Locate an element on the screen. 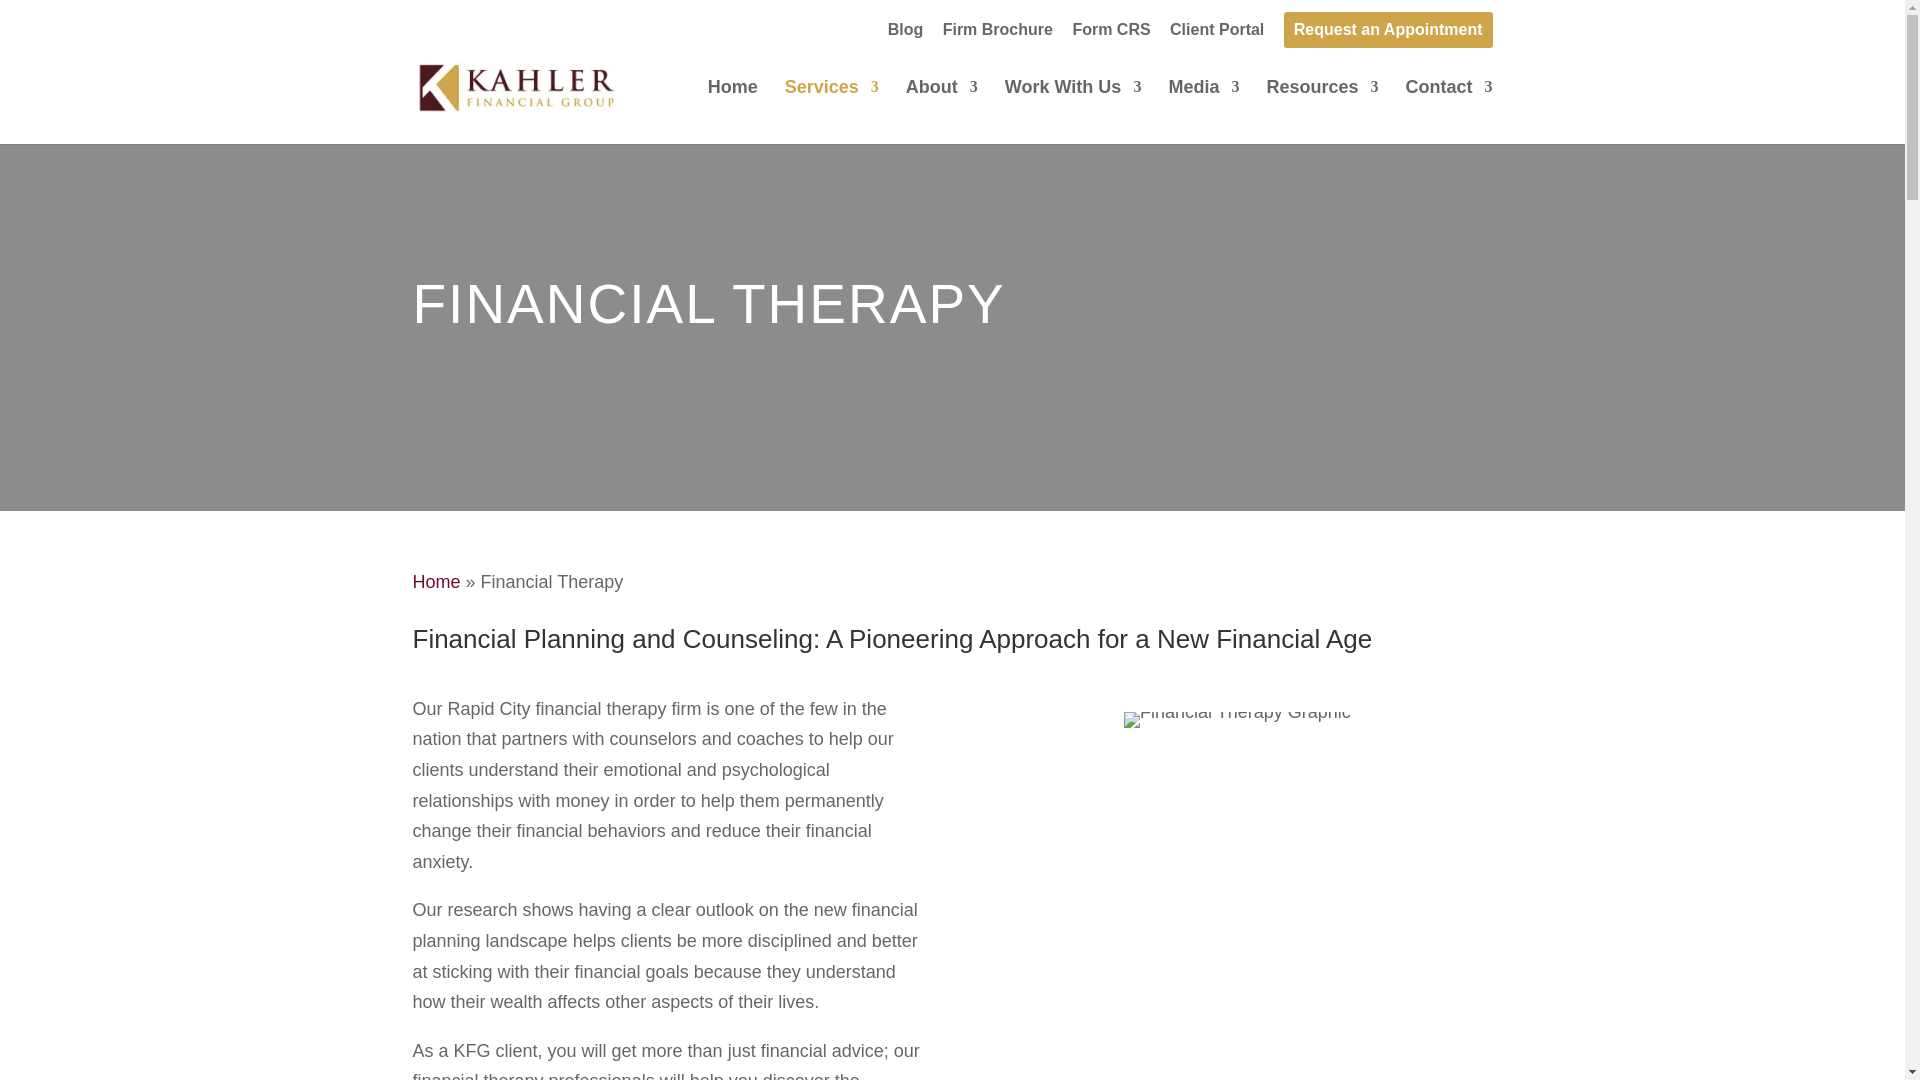  Services is located at coordinates (832, 111).